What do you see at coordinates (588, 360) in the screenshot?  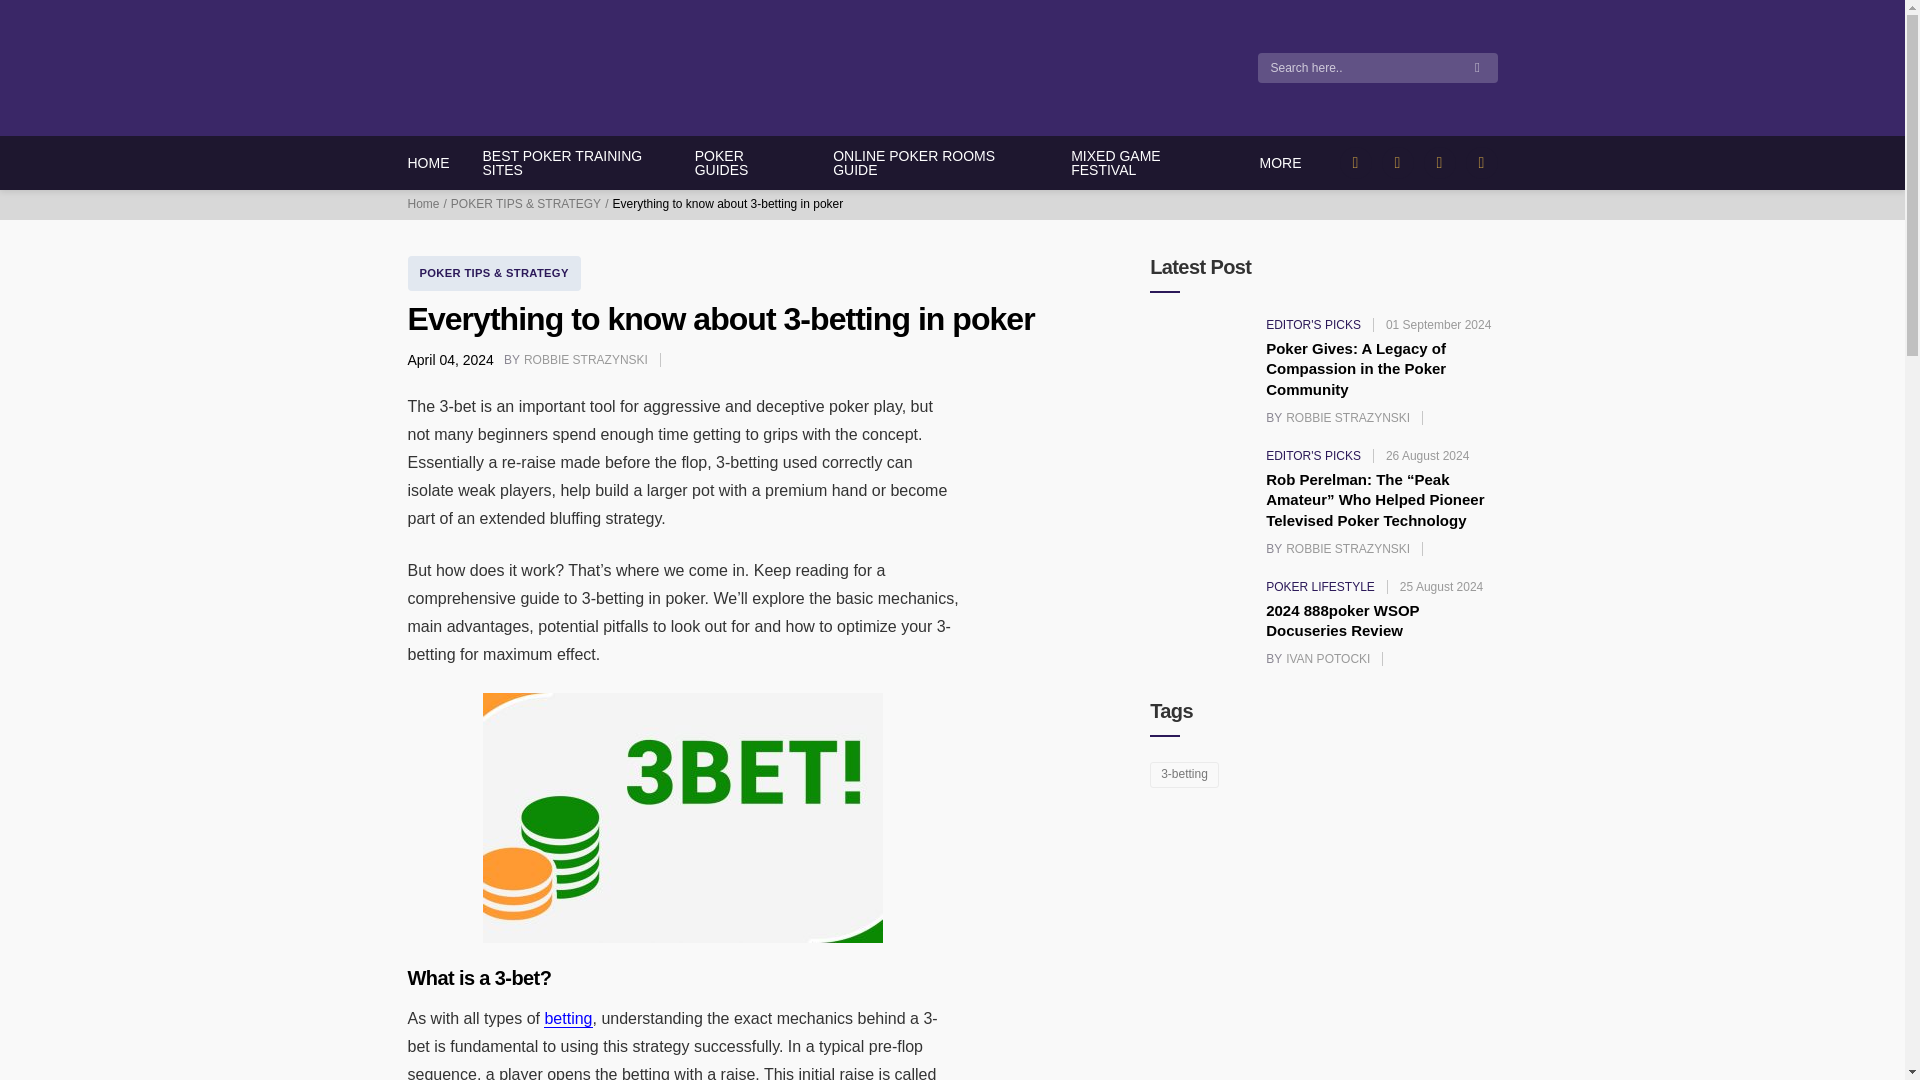 I see `betting` at bounding box center [588, 360].